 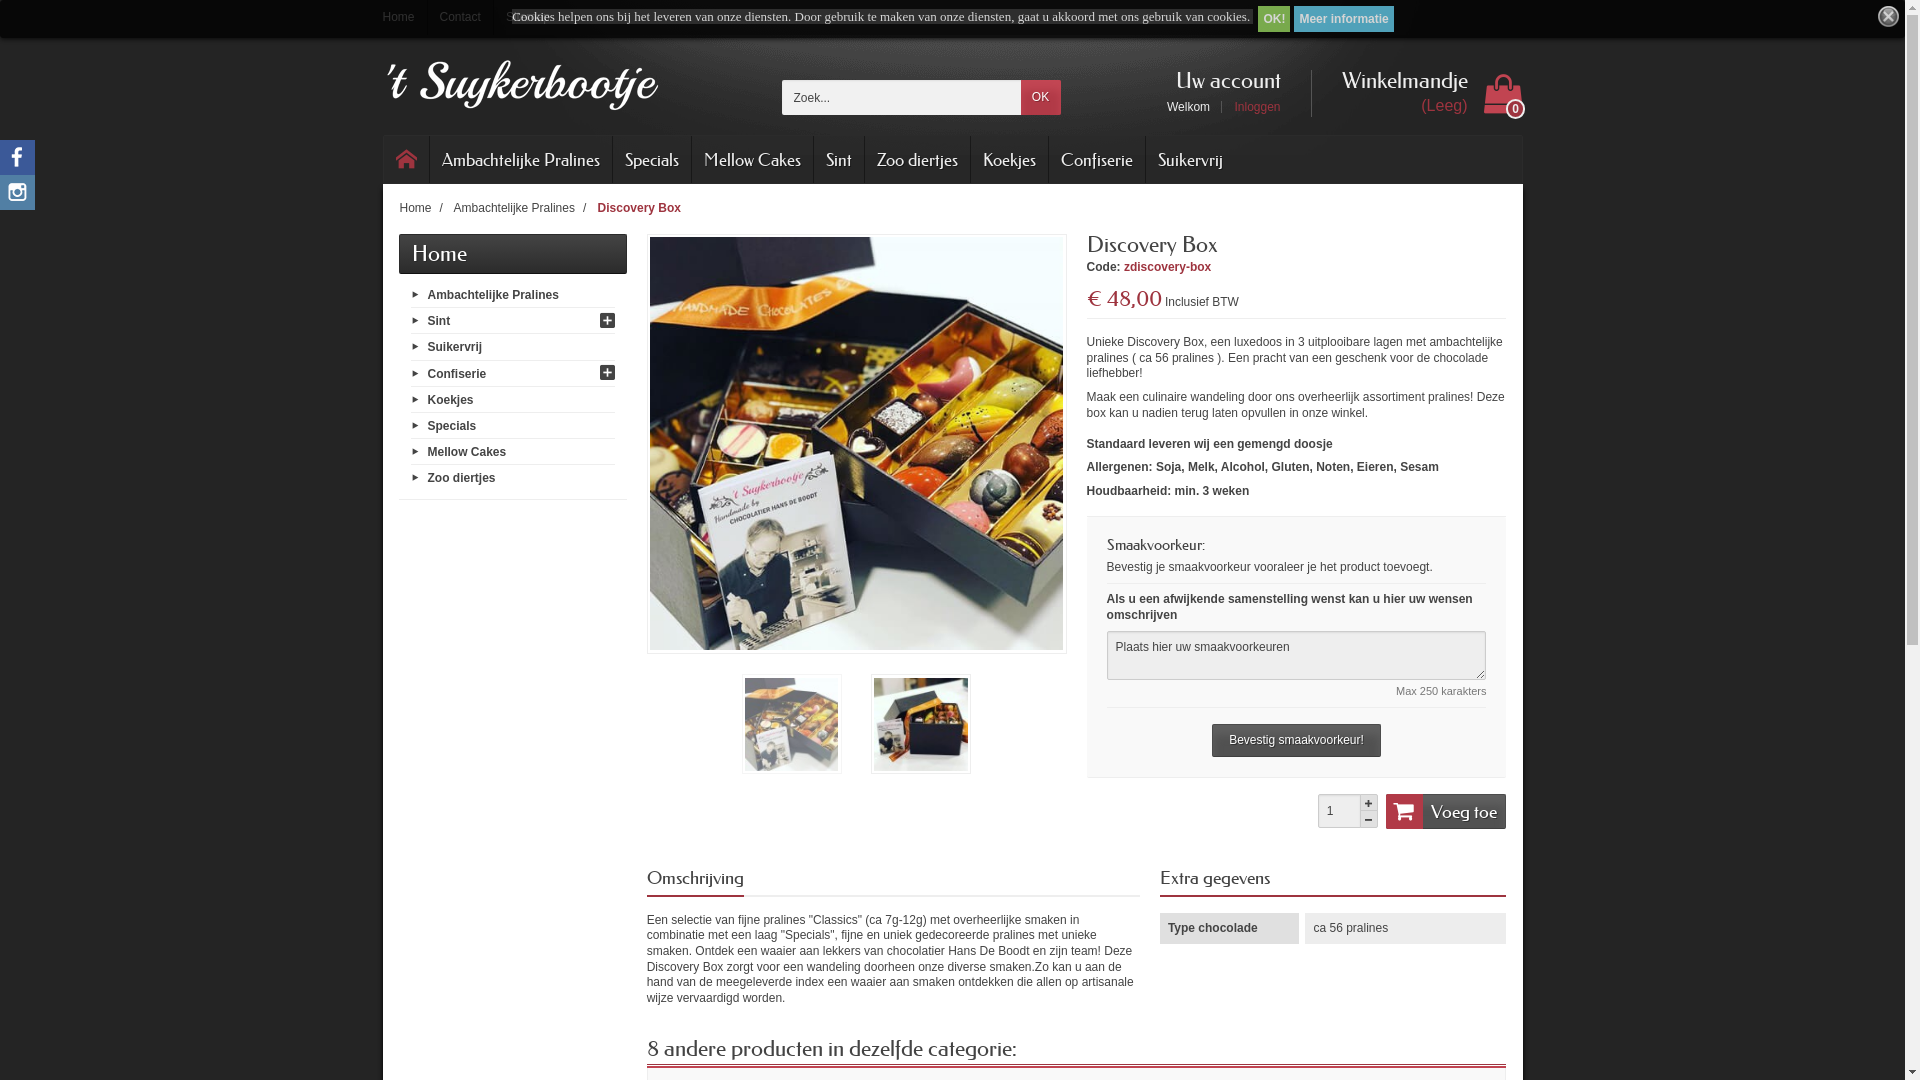 What do you see at coordinates (640, 208) in the screenshot?
I see `Discovery Box` at bounding box center [640, 208].